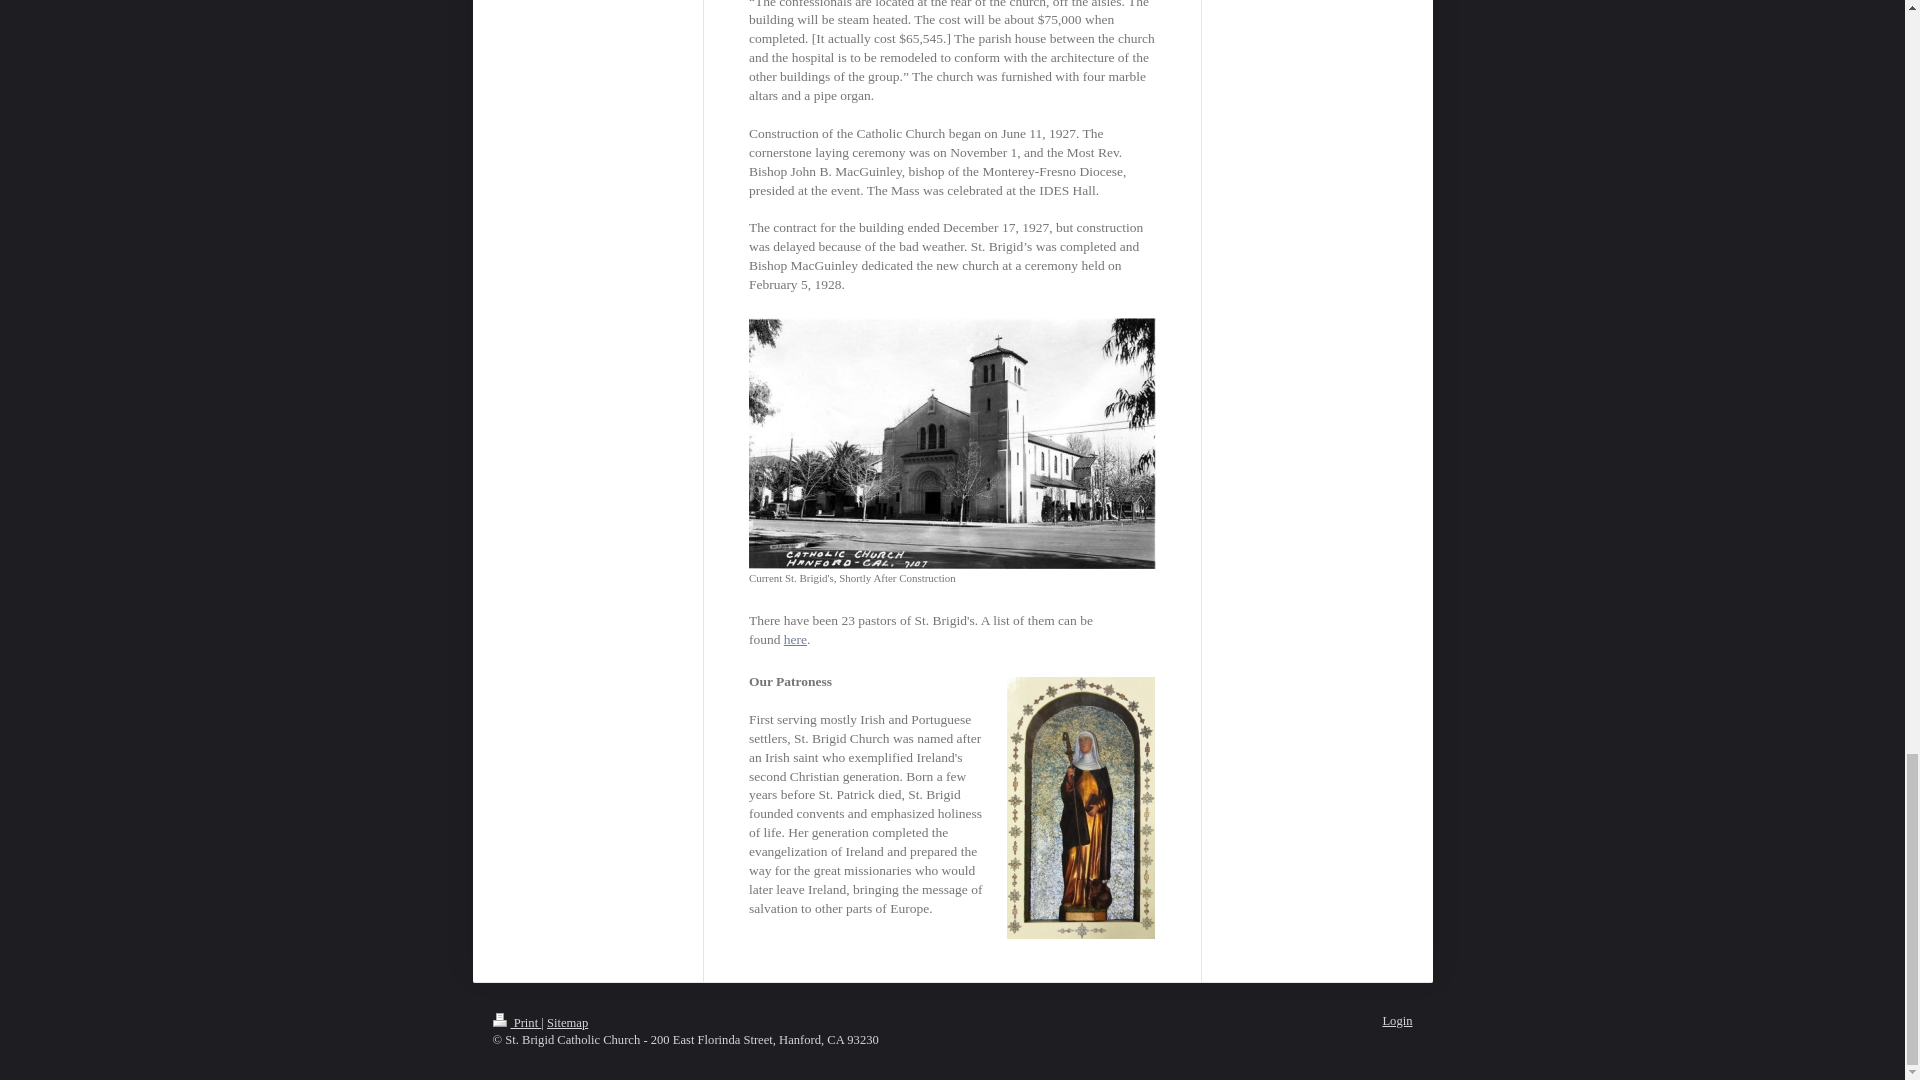  I want to click on Current St. Brigid's, Shortly After Construction, so click(952, 451).